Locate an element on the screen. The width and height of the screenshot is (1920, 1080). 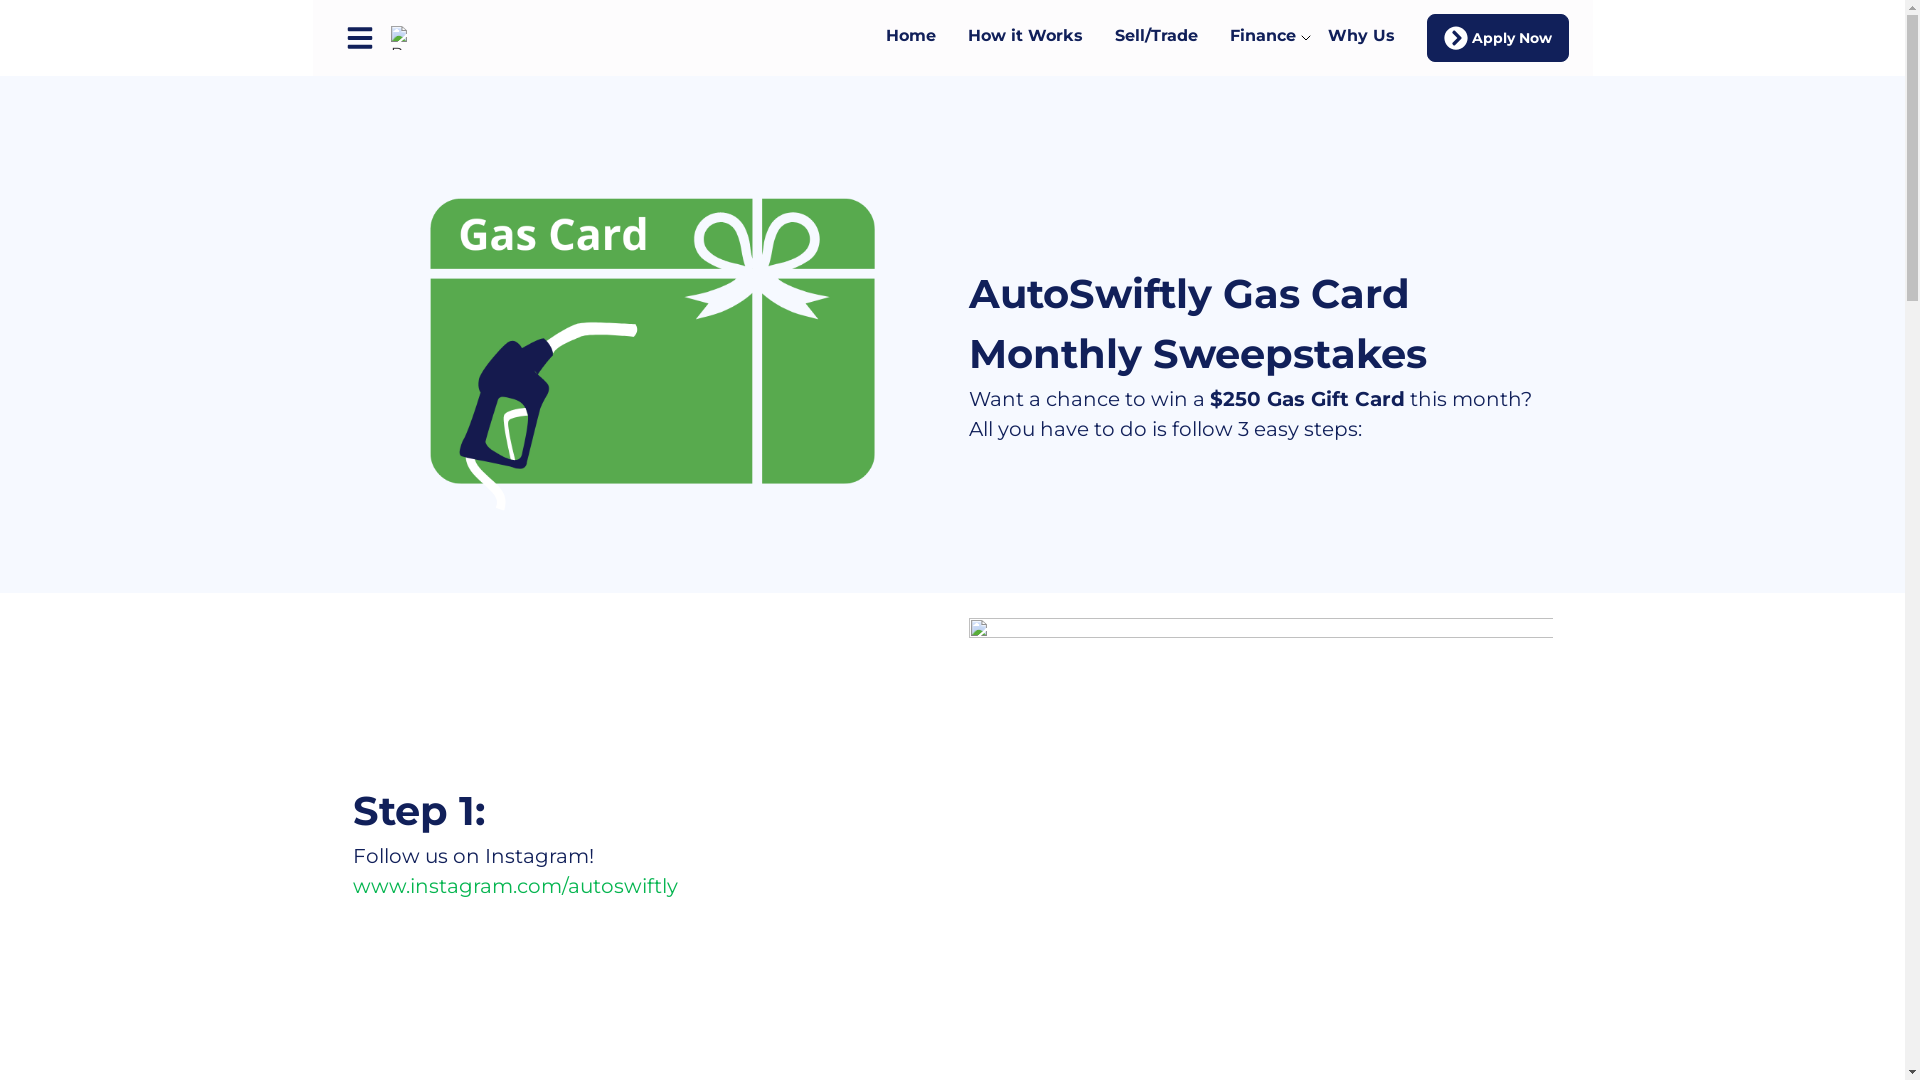
Home is located at coordinates (910, 38).